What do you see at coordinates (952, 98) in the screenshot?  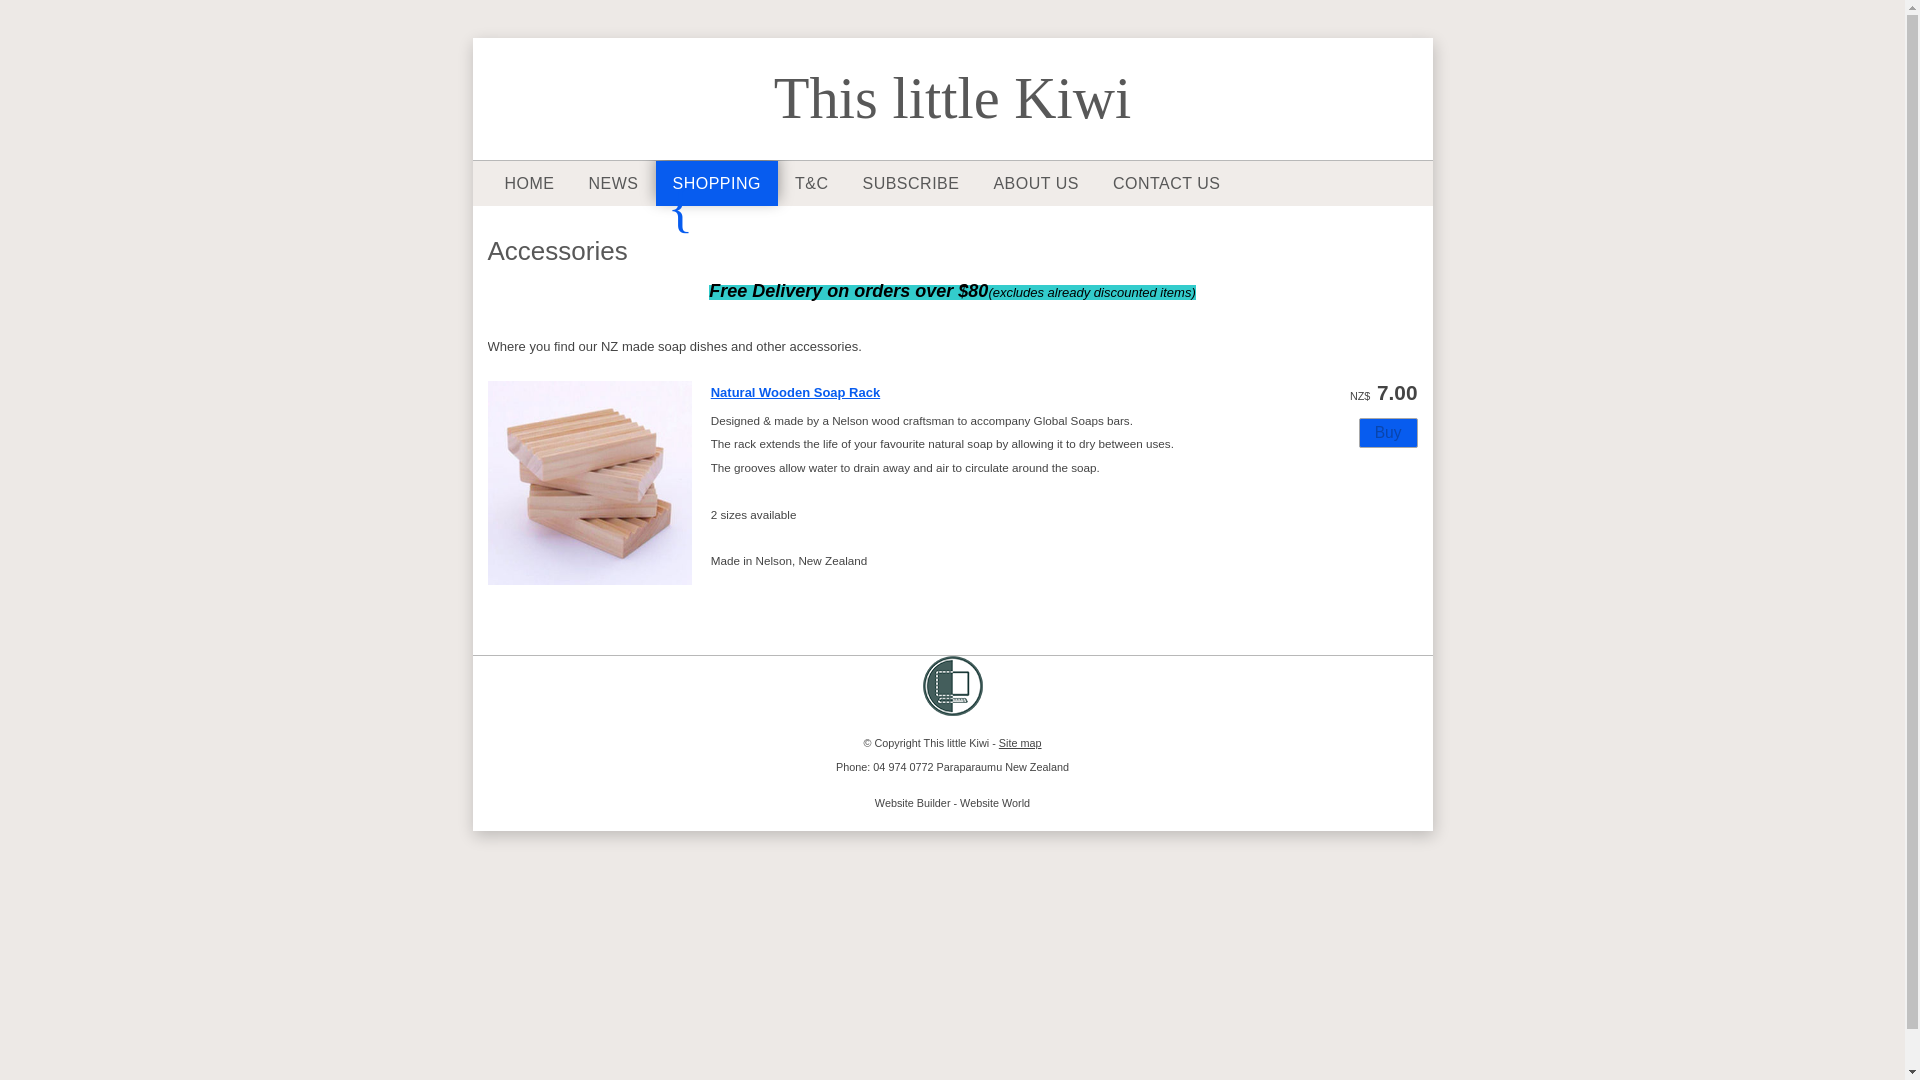 I see `This little Kiwi` at bounding box center [952, 98].